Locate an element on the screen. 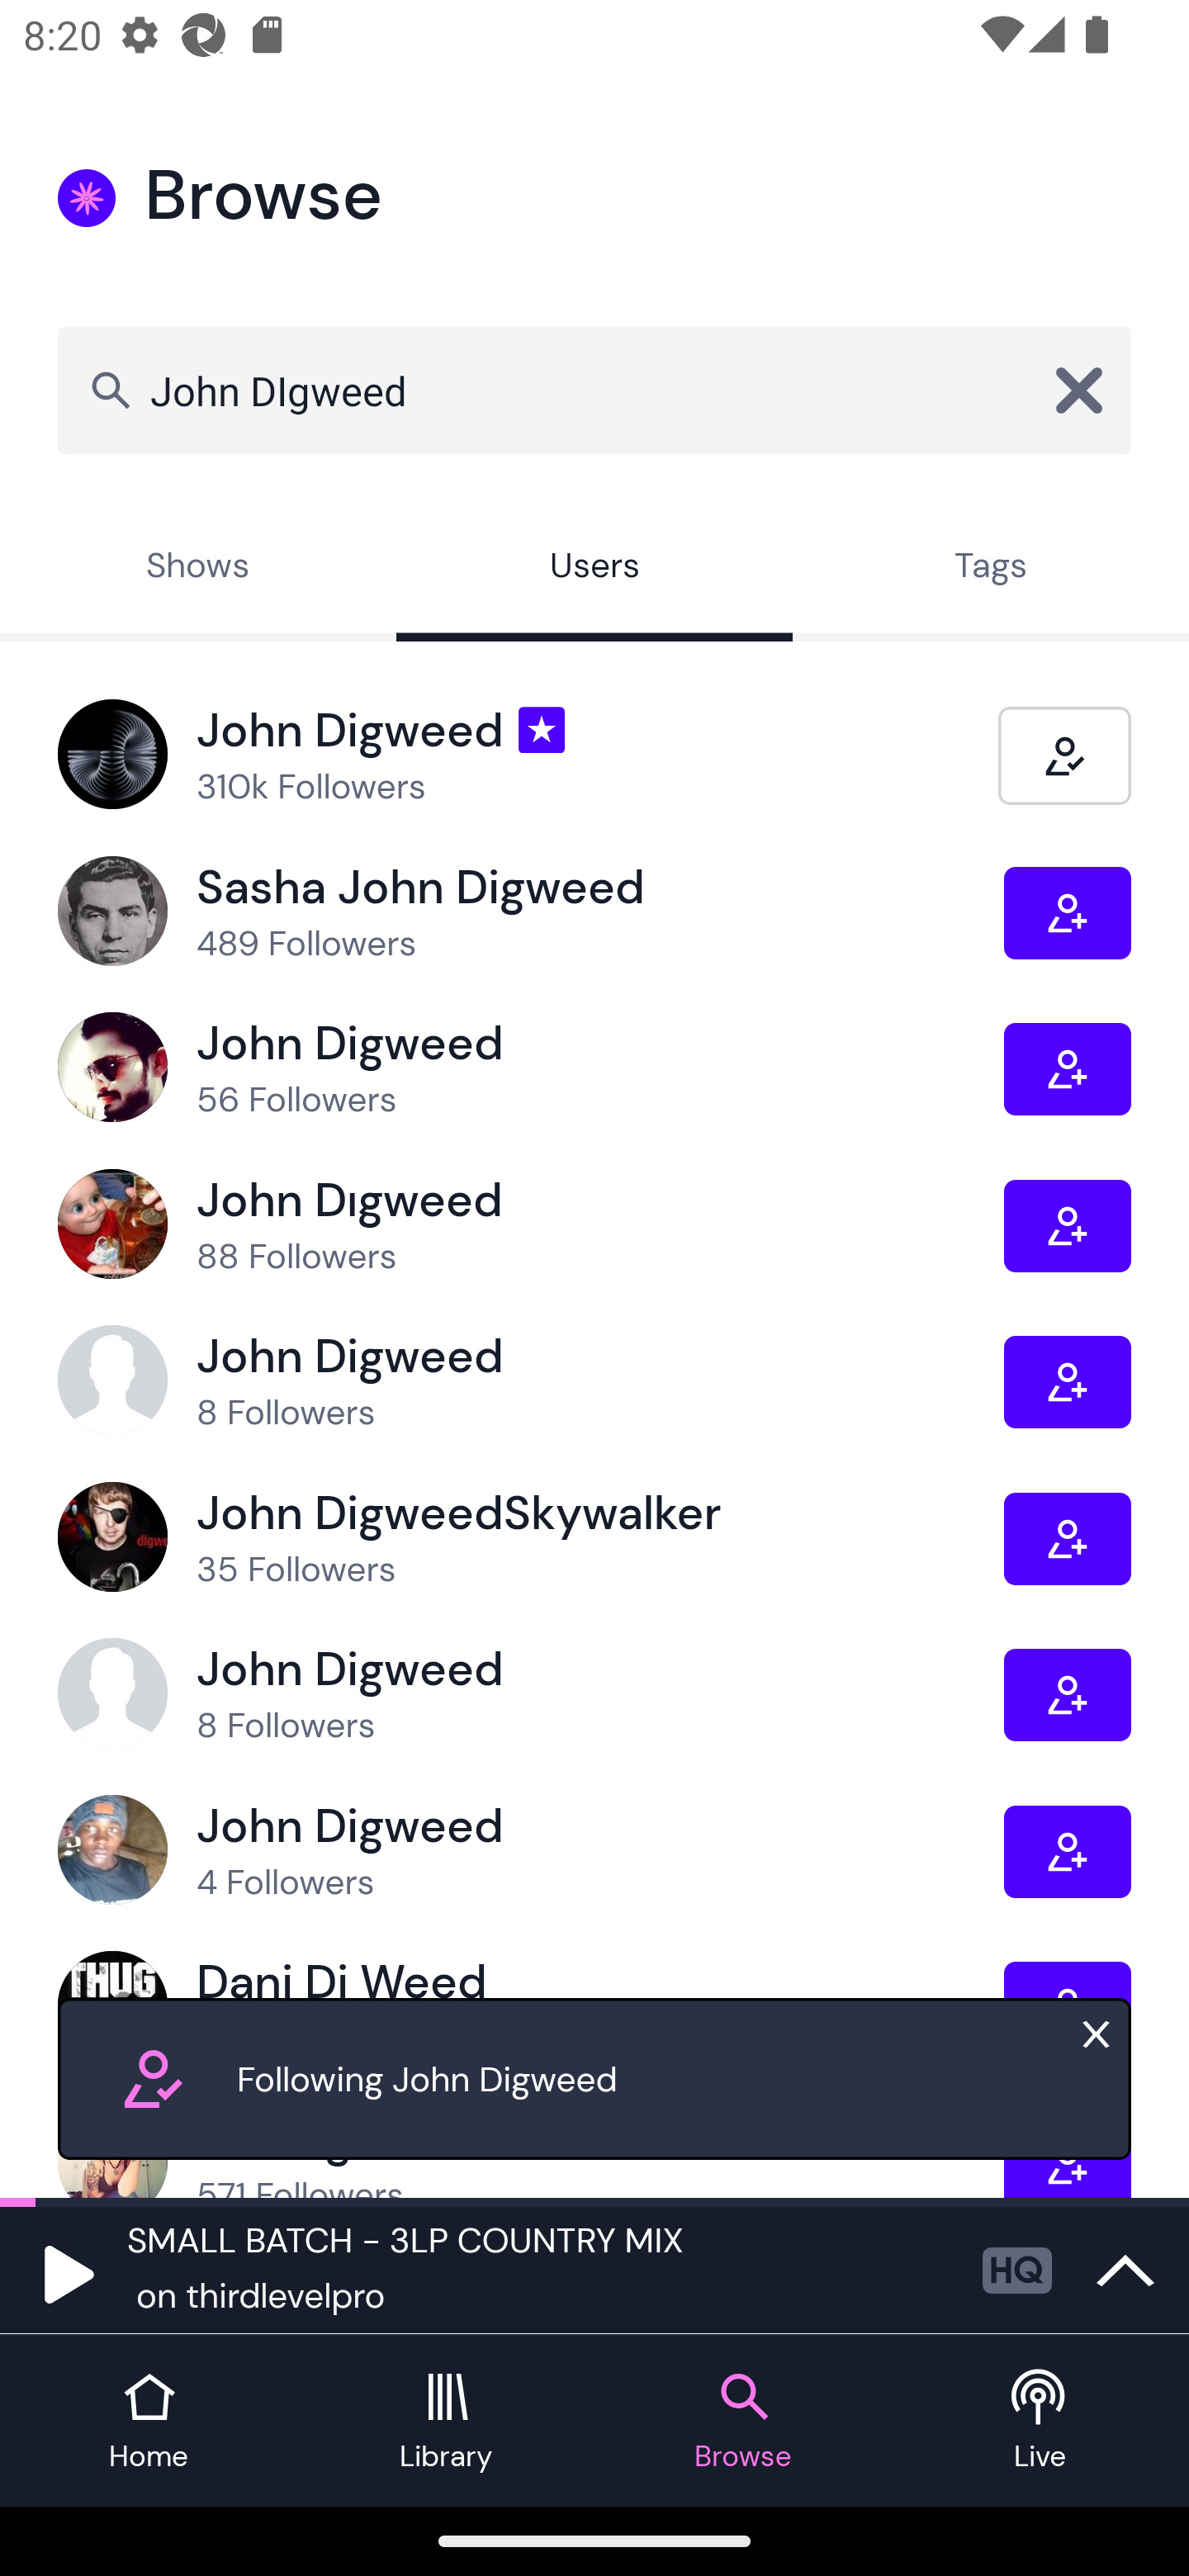 This screenshot has height=2576, width=1189. John Digweed, 8 Followers John Digweed 8 Followers is located at coordinates (530, 1380).